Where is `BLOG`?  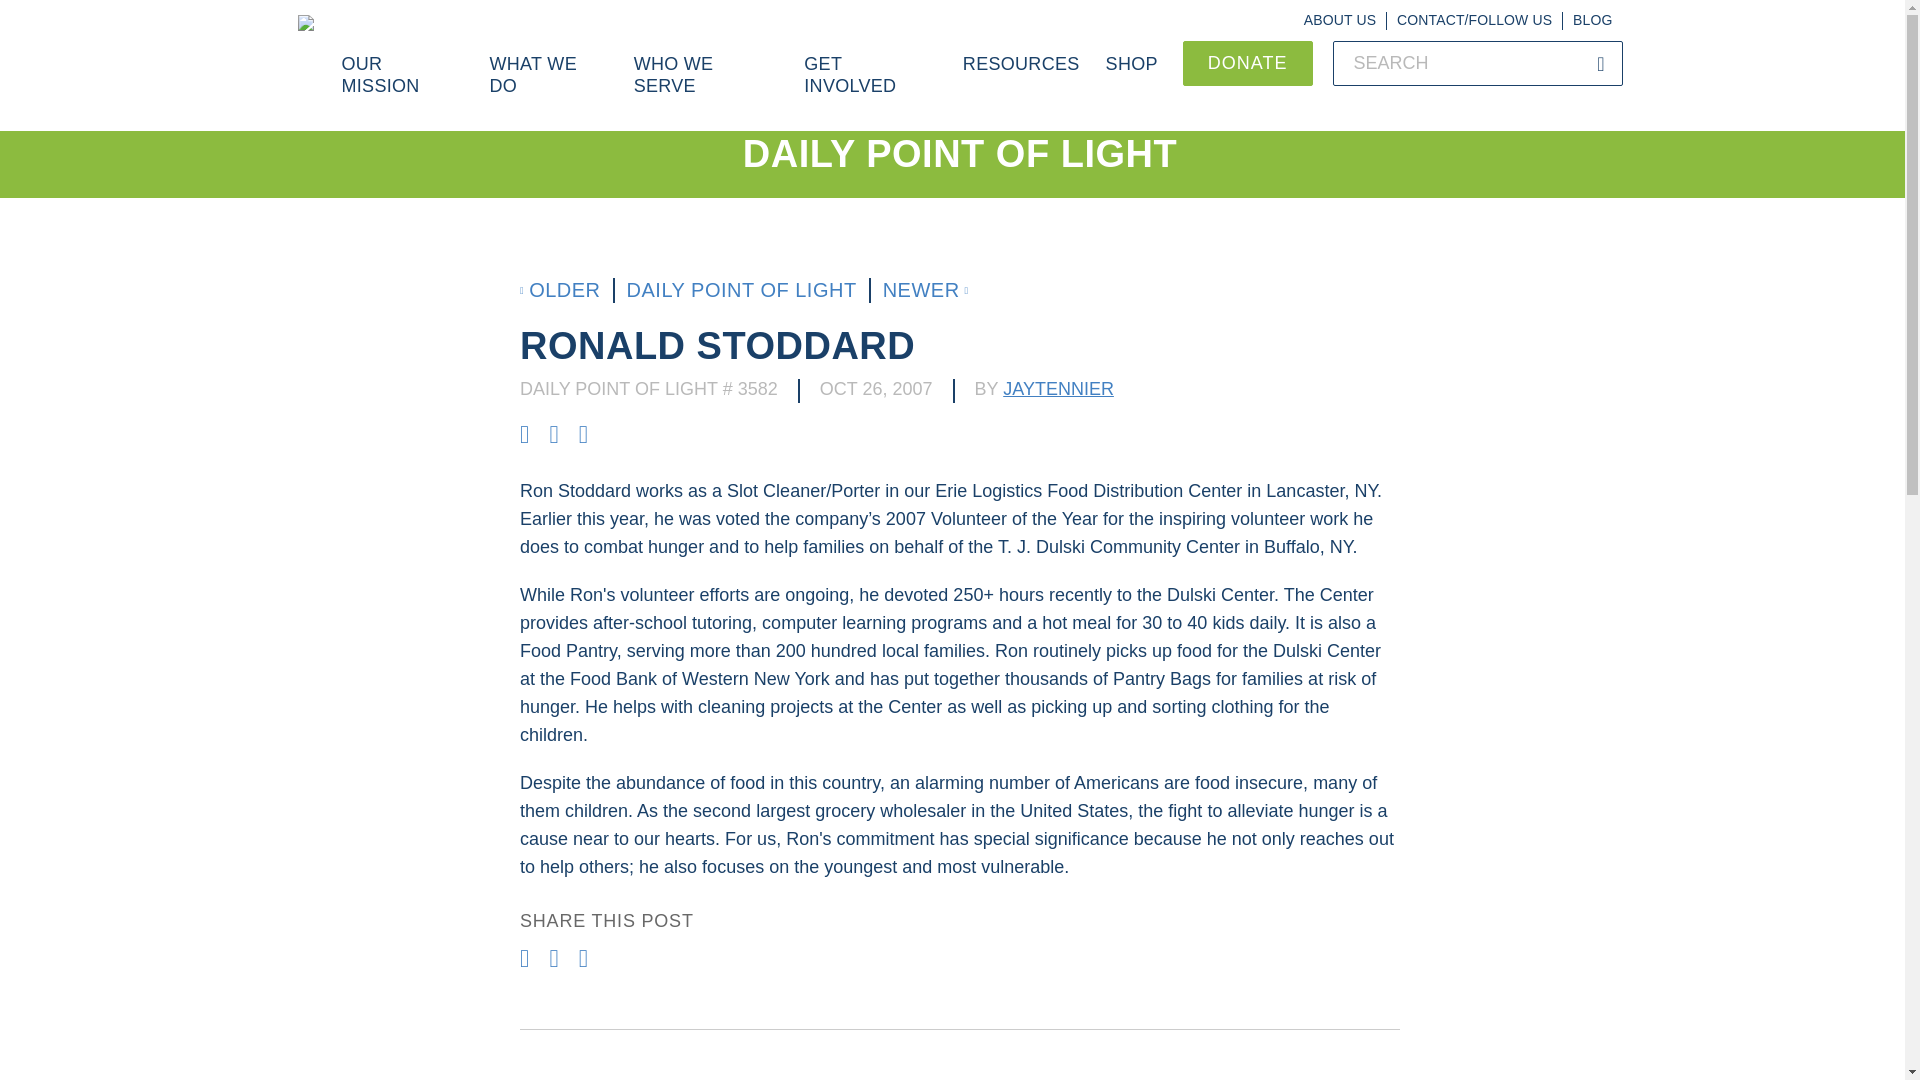 BLOG is located at coordinates (1592, 20).